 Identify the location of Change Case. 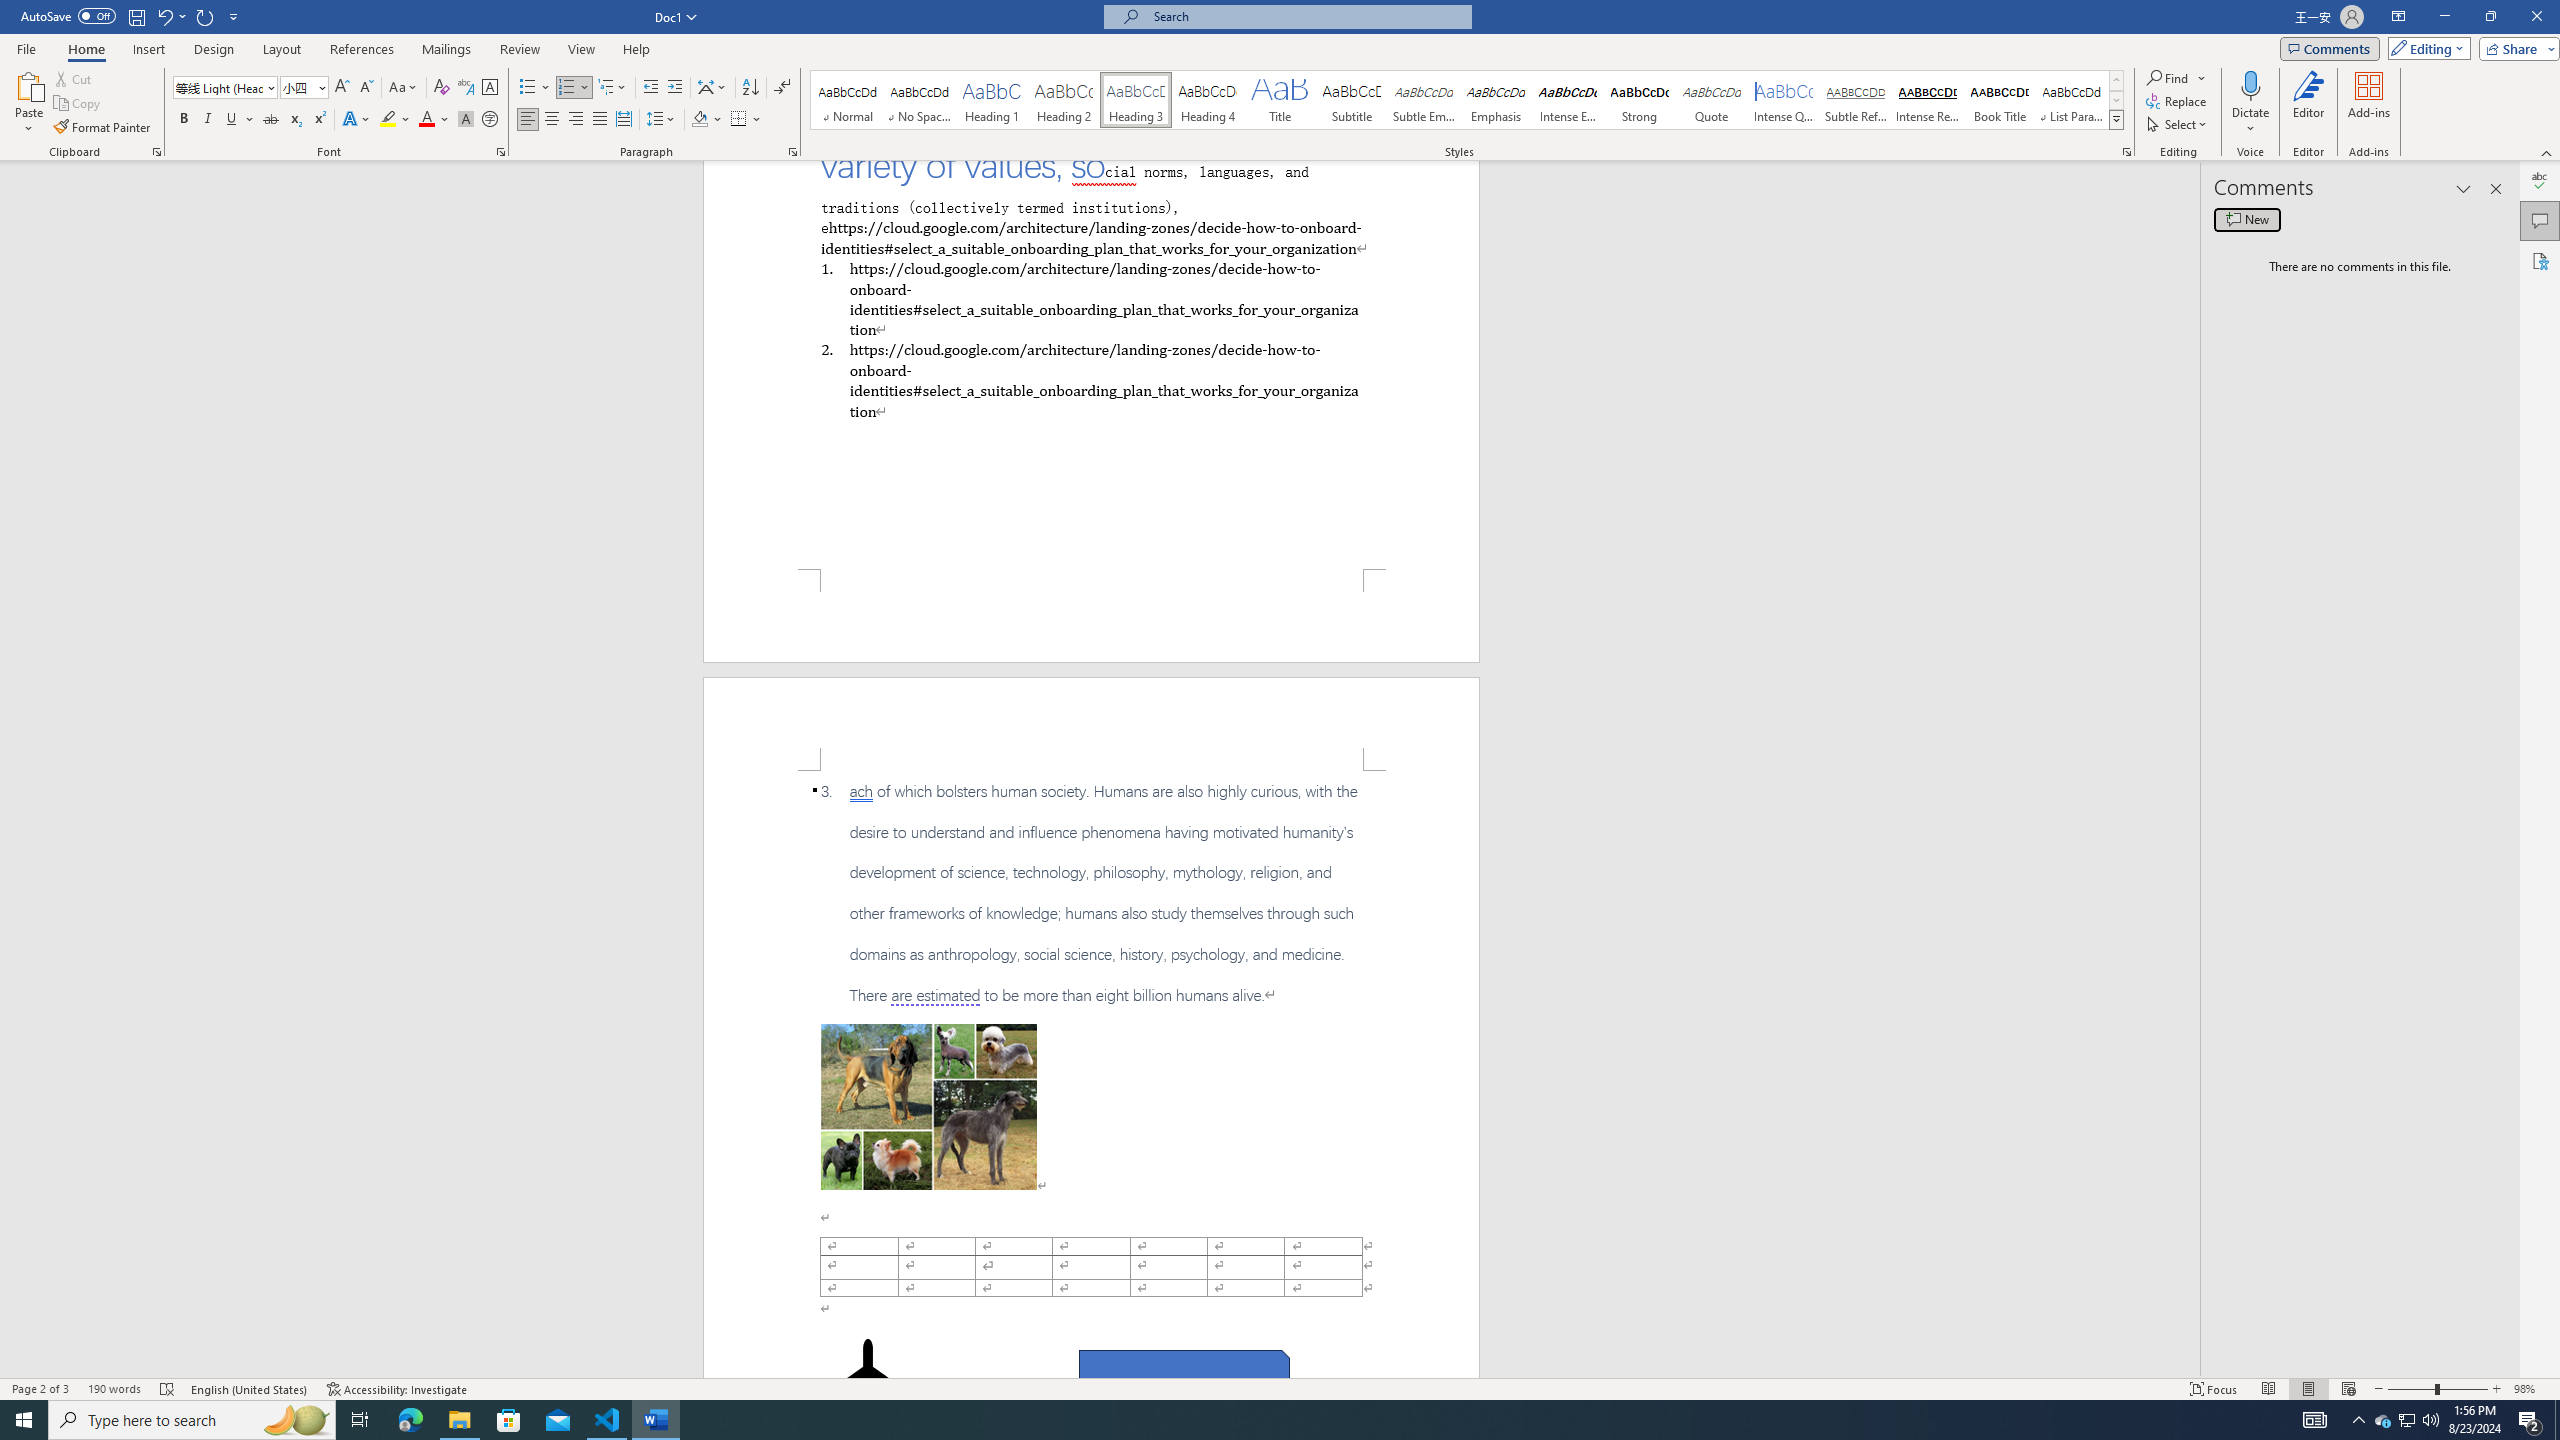
(404, 88).